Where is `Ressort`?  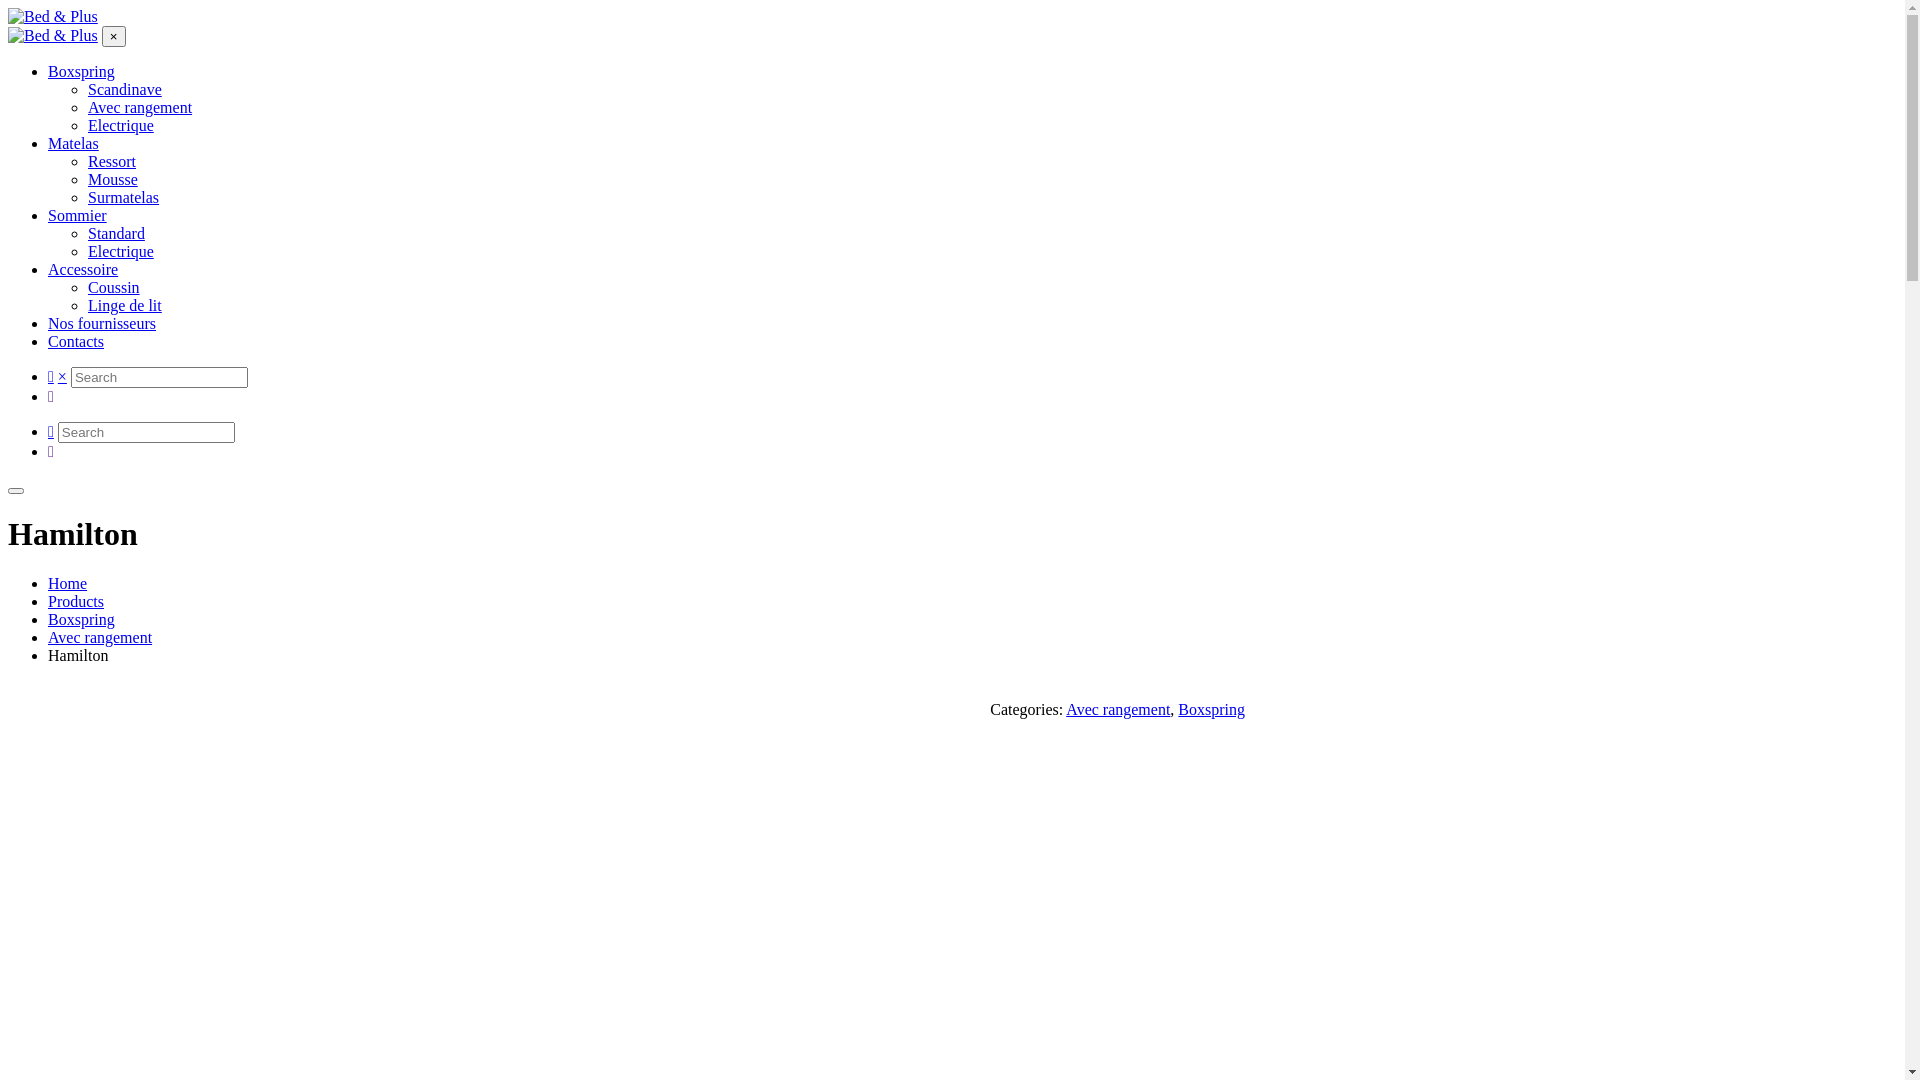
Ressort is located at coordinates (112, 162).